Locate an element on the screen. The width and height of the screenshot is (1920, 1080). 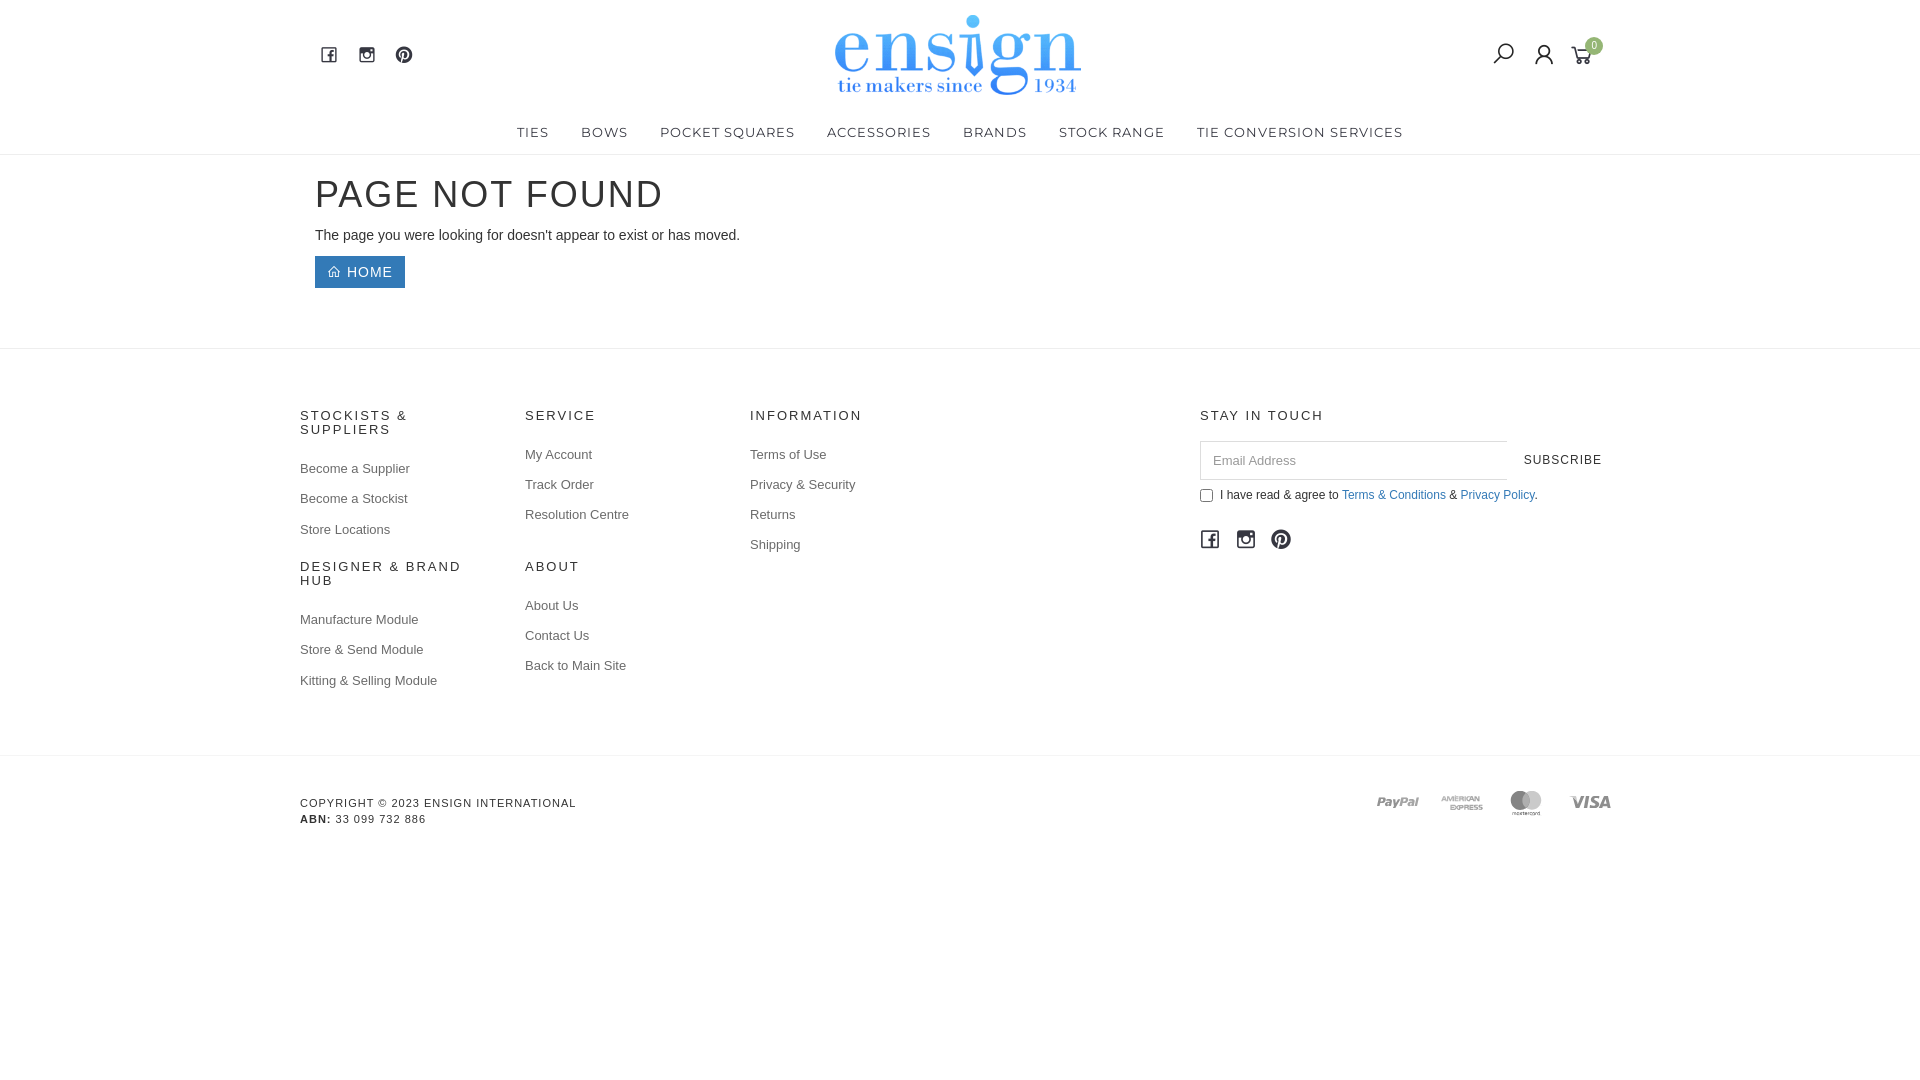
Shipping is located at coordinates (840, 545).